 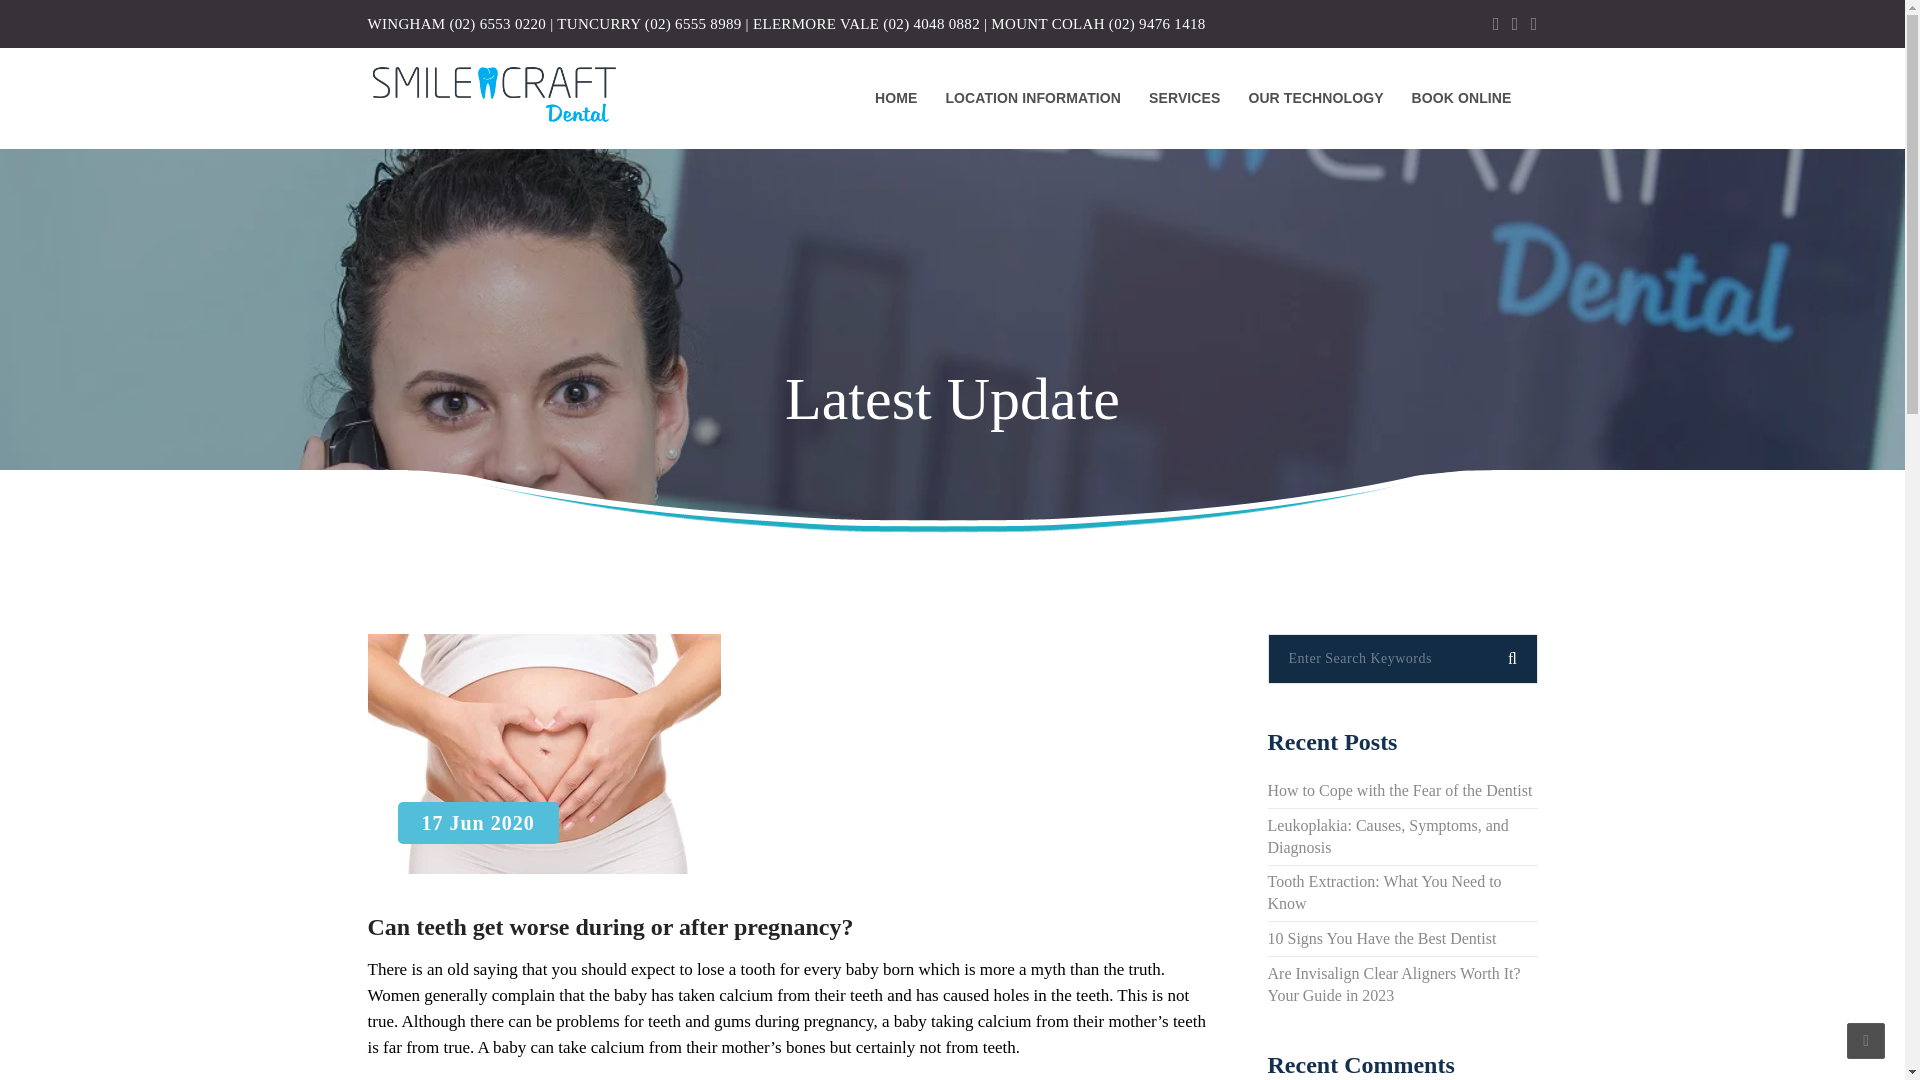 What do you see at coordinates (1032, 97) in the screenshot?
I see `LOCATION INFORMATION` at bounding box center [1032, 97].